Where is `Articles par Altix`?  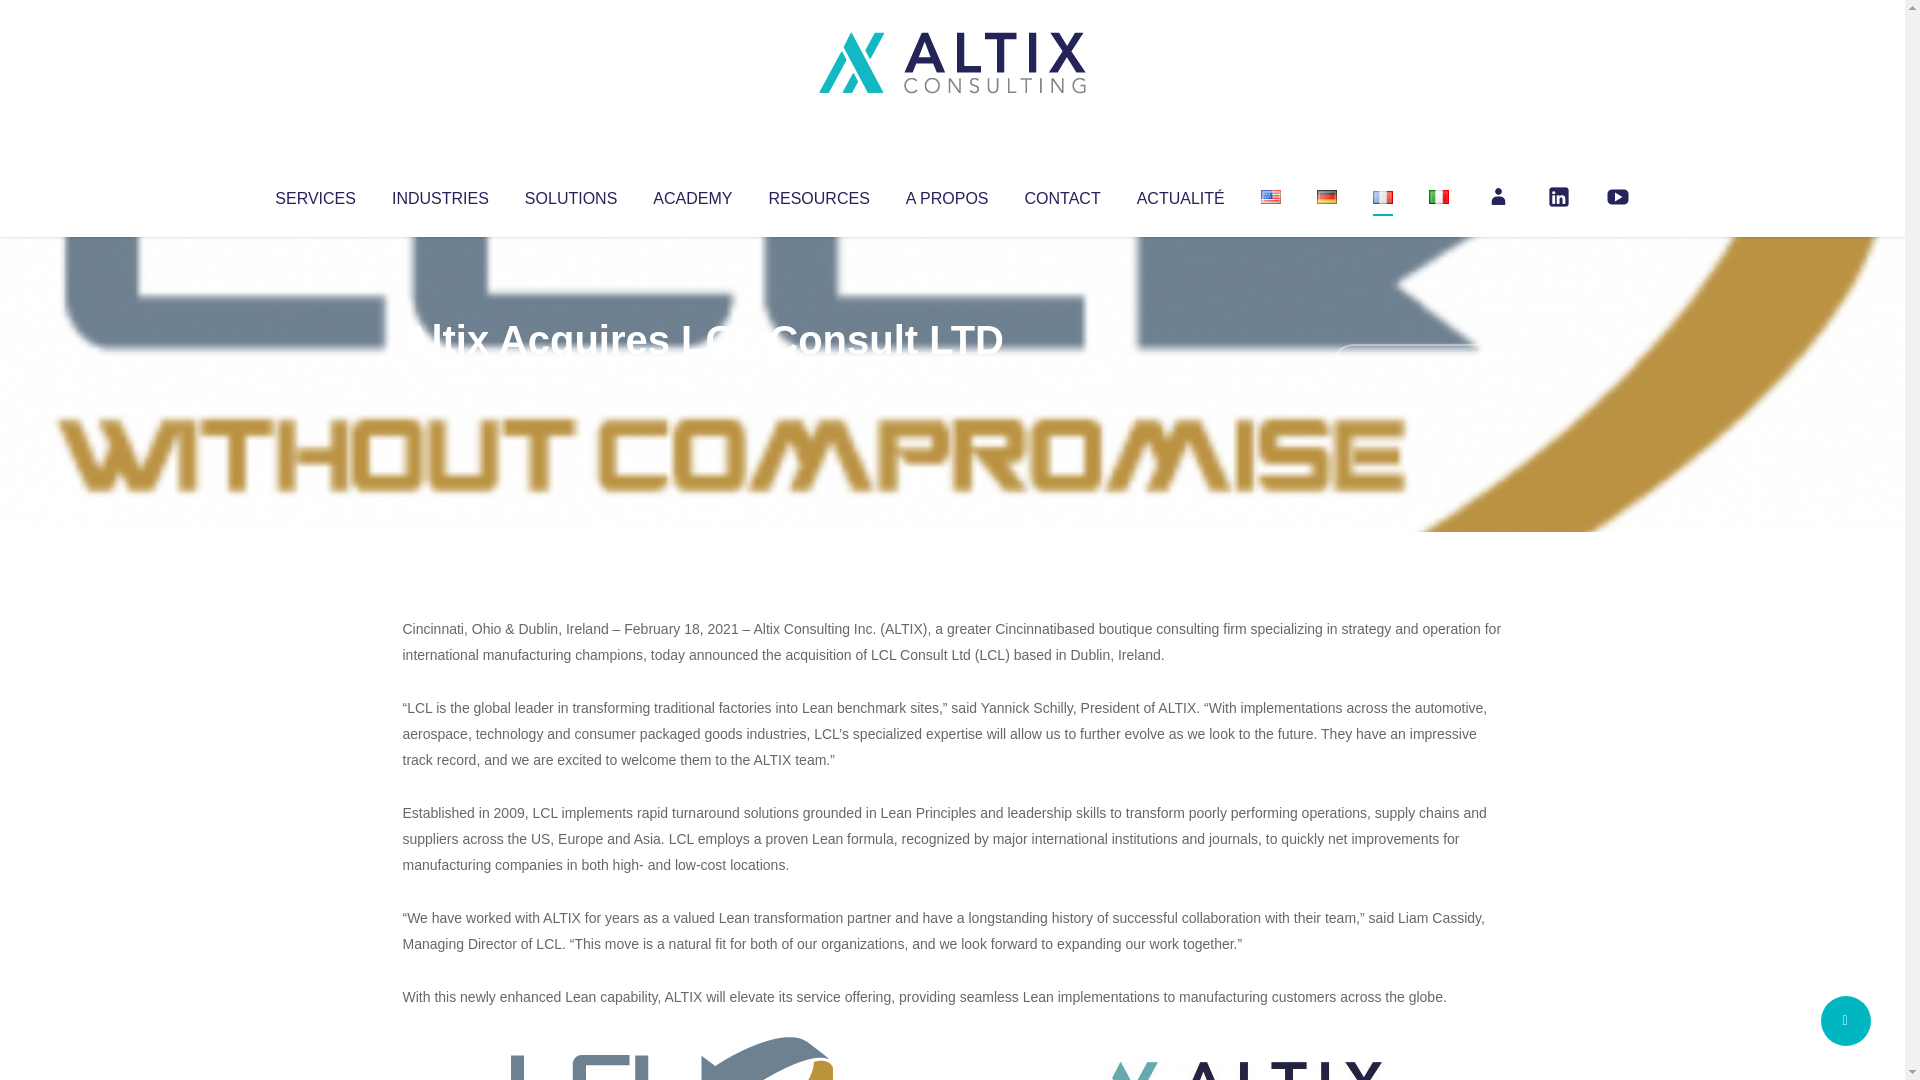 Articles par Altix is located at coordinates (440, 380).